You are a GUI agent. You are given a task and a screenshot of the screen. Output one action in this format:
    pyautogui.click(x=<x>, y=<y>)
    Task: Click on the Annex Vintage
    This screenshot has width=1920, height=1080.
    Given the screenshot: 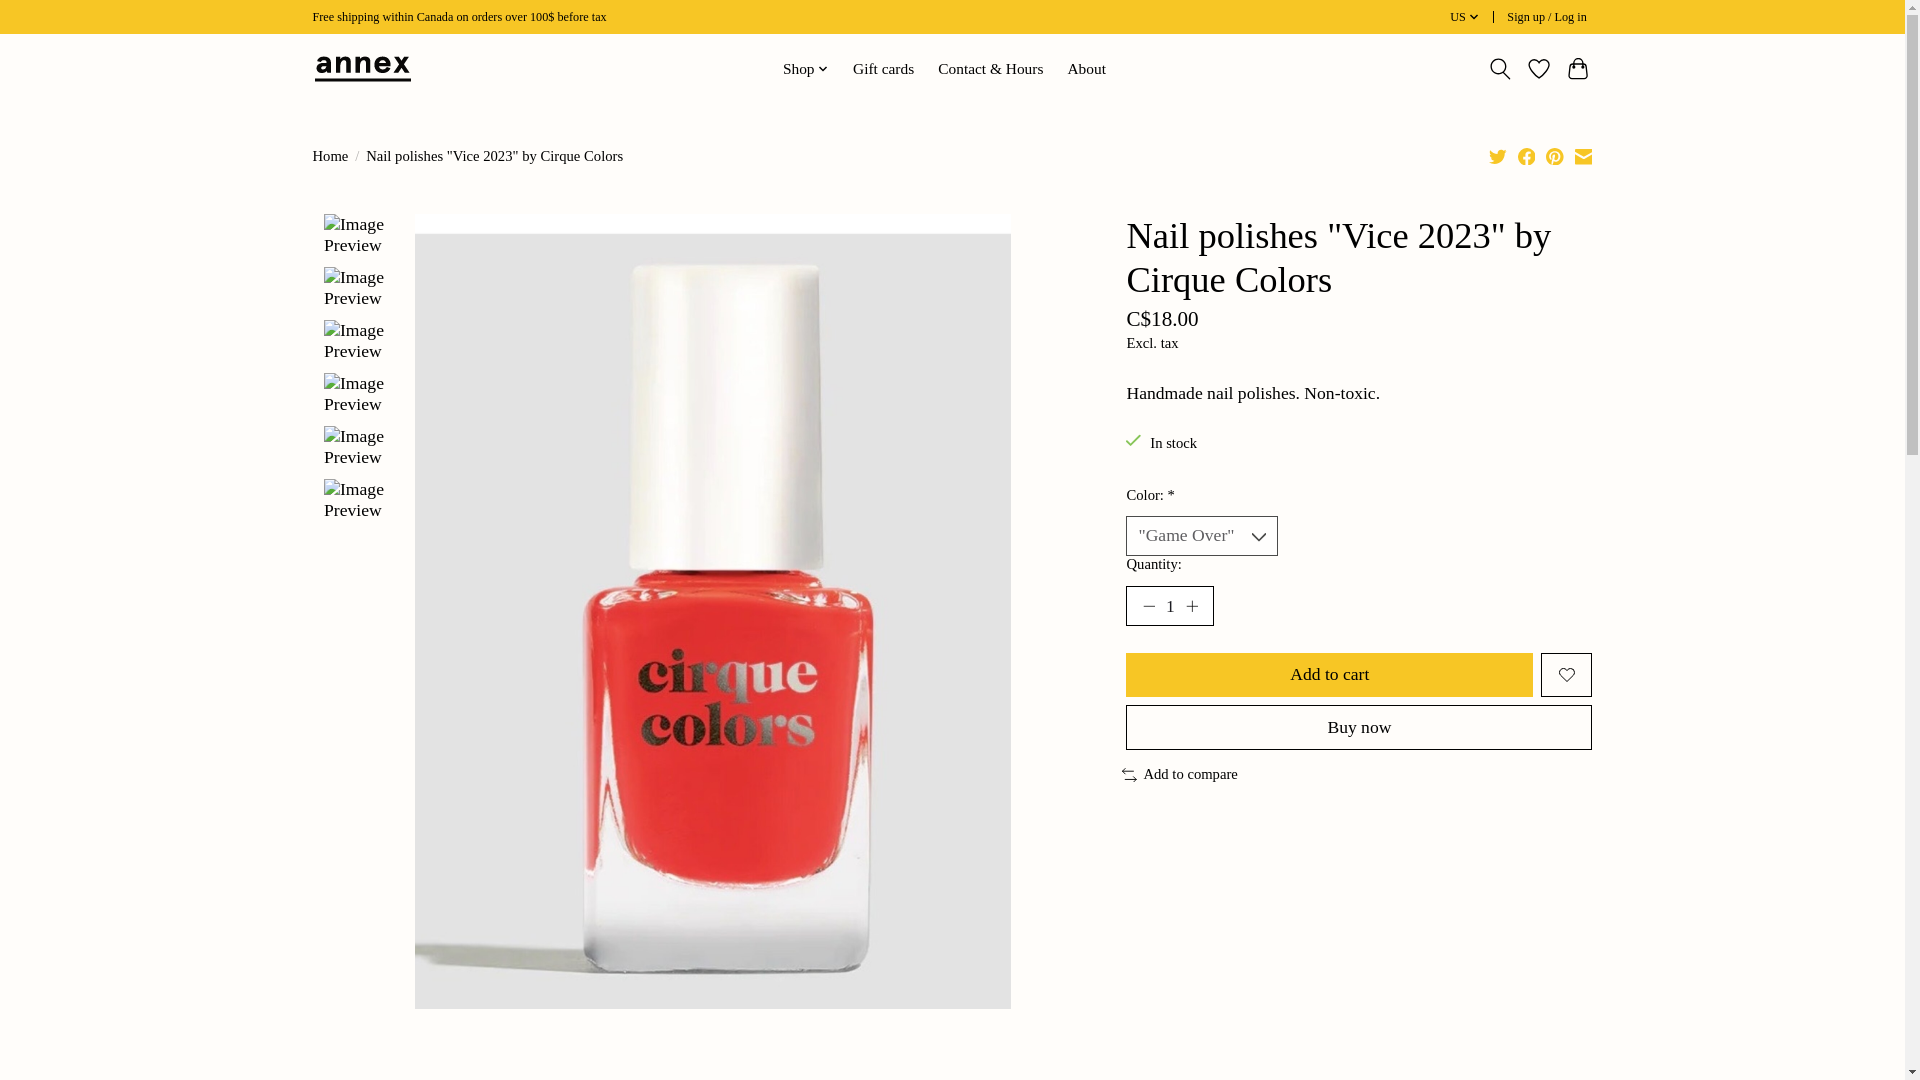 What is the action you would take?
    pyautogui.click(x=362, y=68)
    